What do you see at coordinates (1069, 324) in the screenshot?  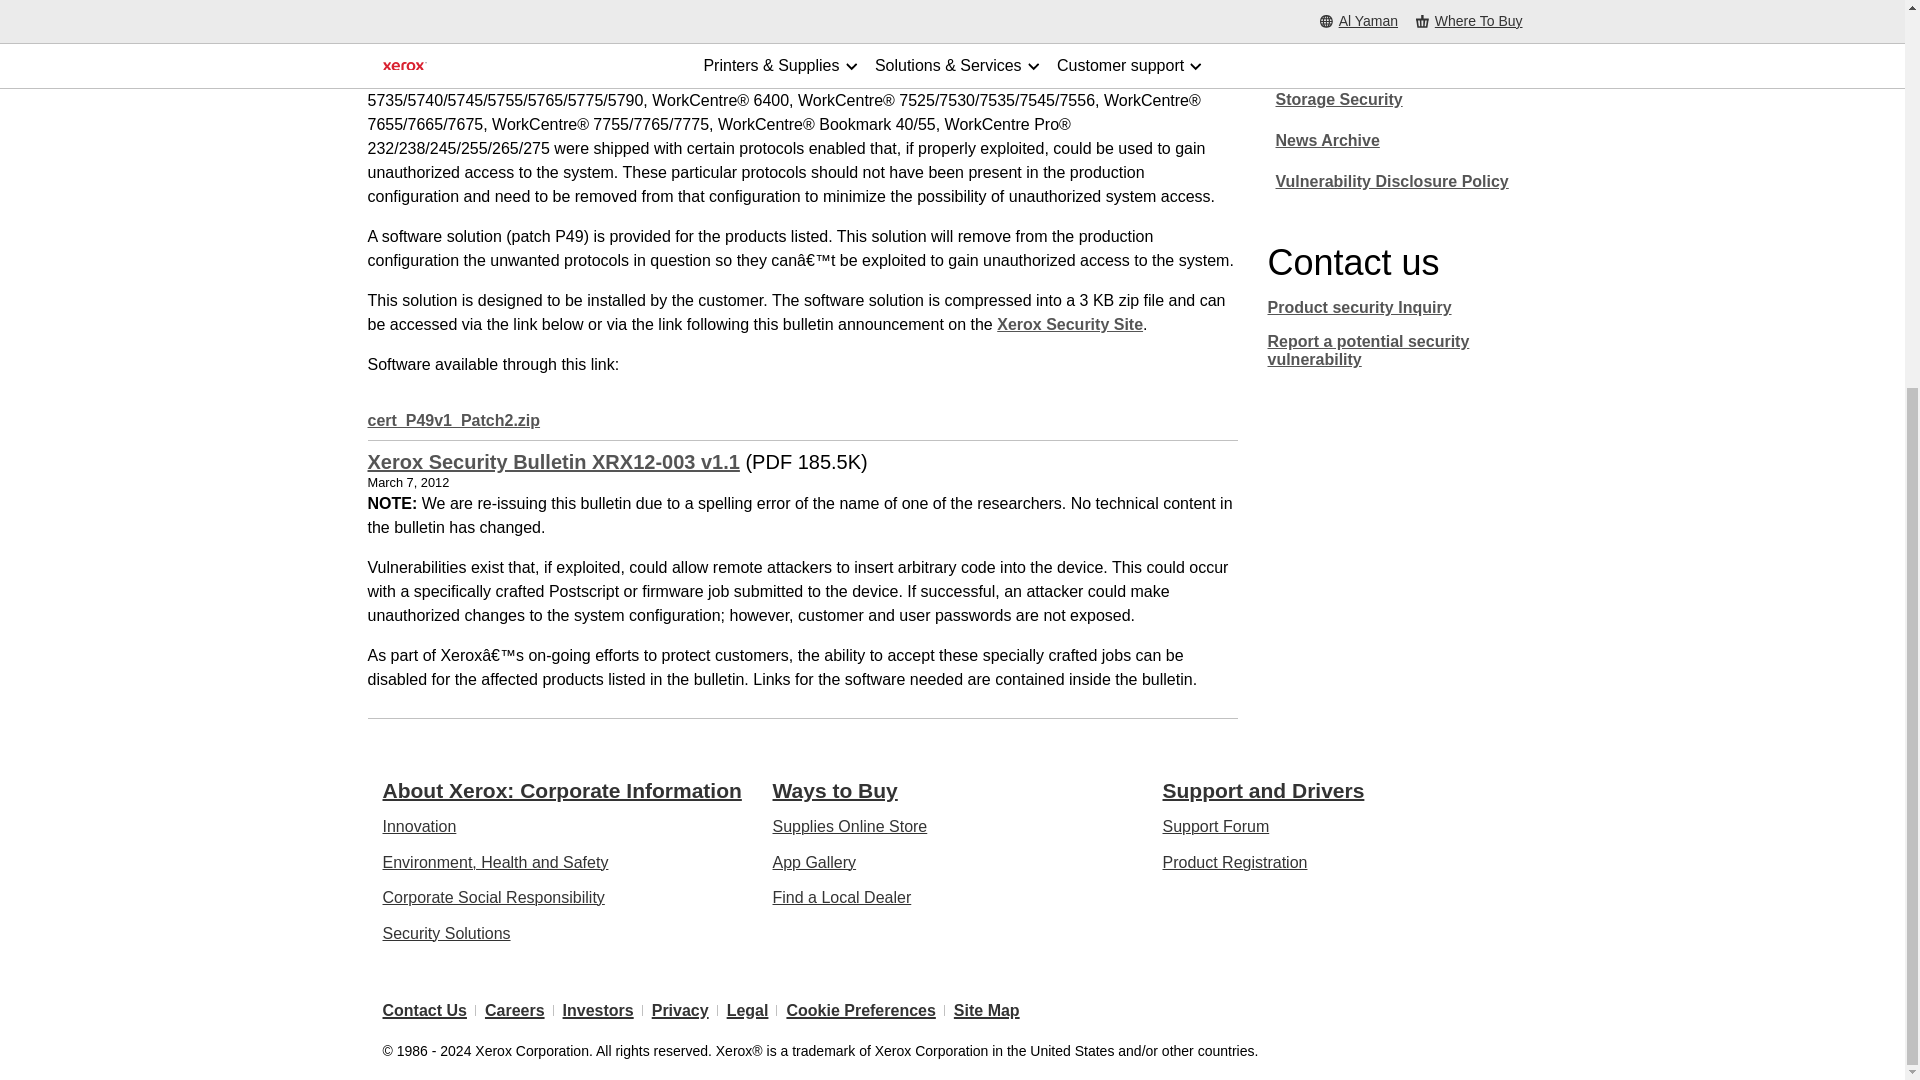 I see `Security at Xerox` at bounding box center [1069, 324].